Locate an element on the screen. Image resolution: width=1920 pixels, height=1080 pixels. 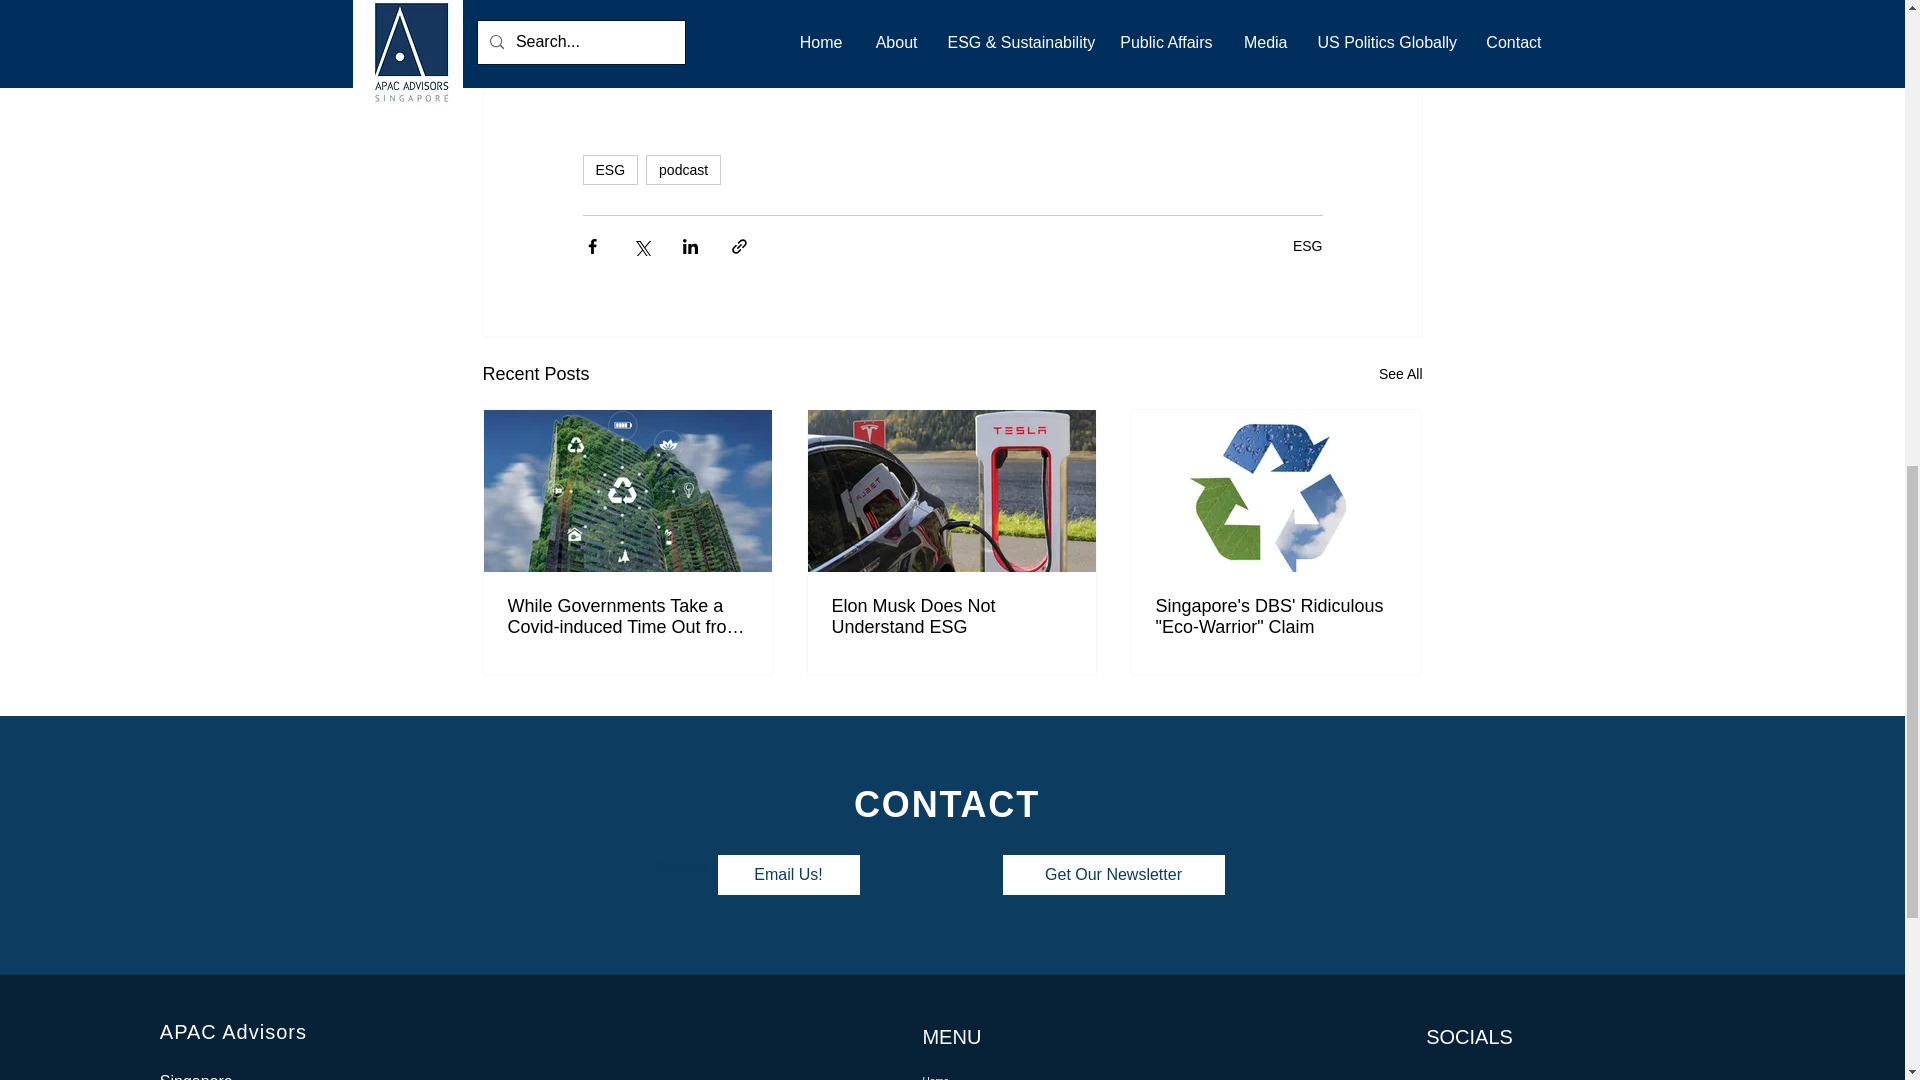
Elon Musk Does Not Understand ESG is located at coordinates (951, 617).